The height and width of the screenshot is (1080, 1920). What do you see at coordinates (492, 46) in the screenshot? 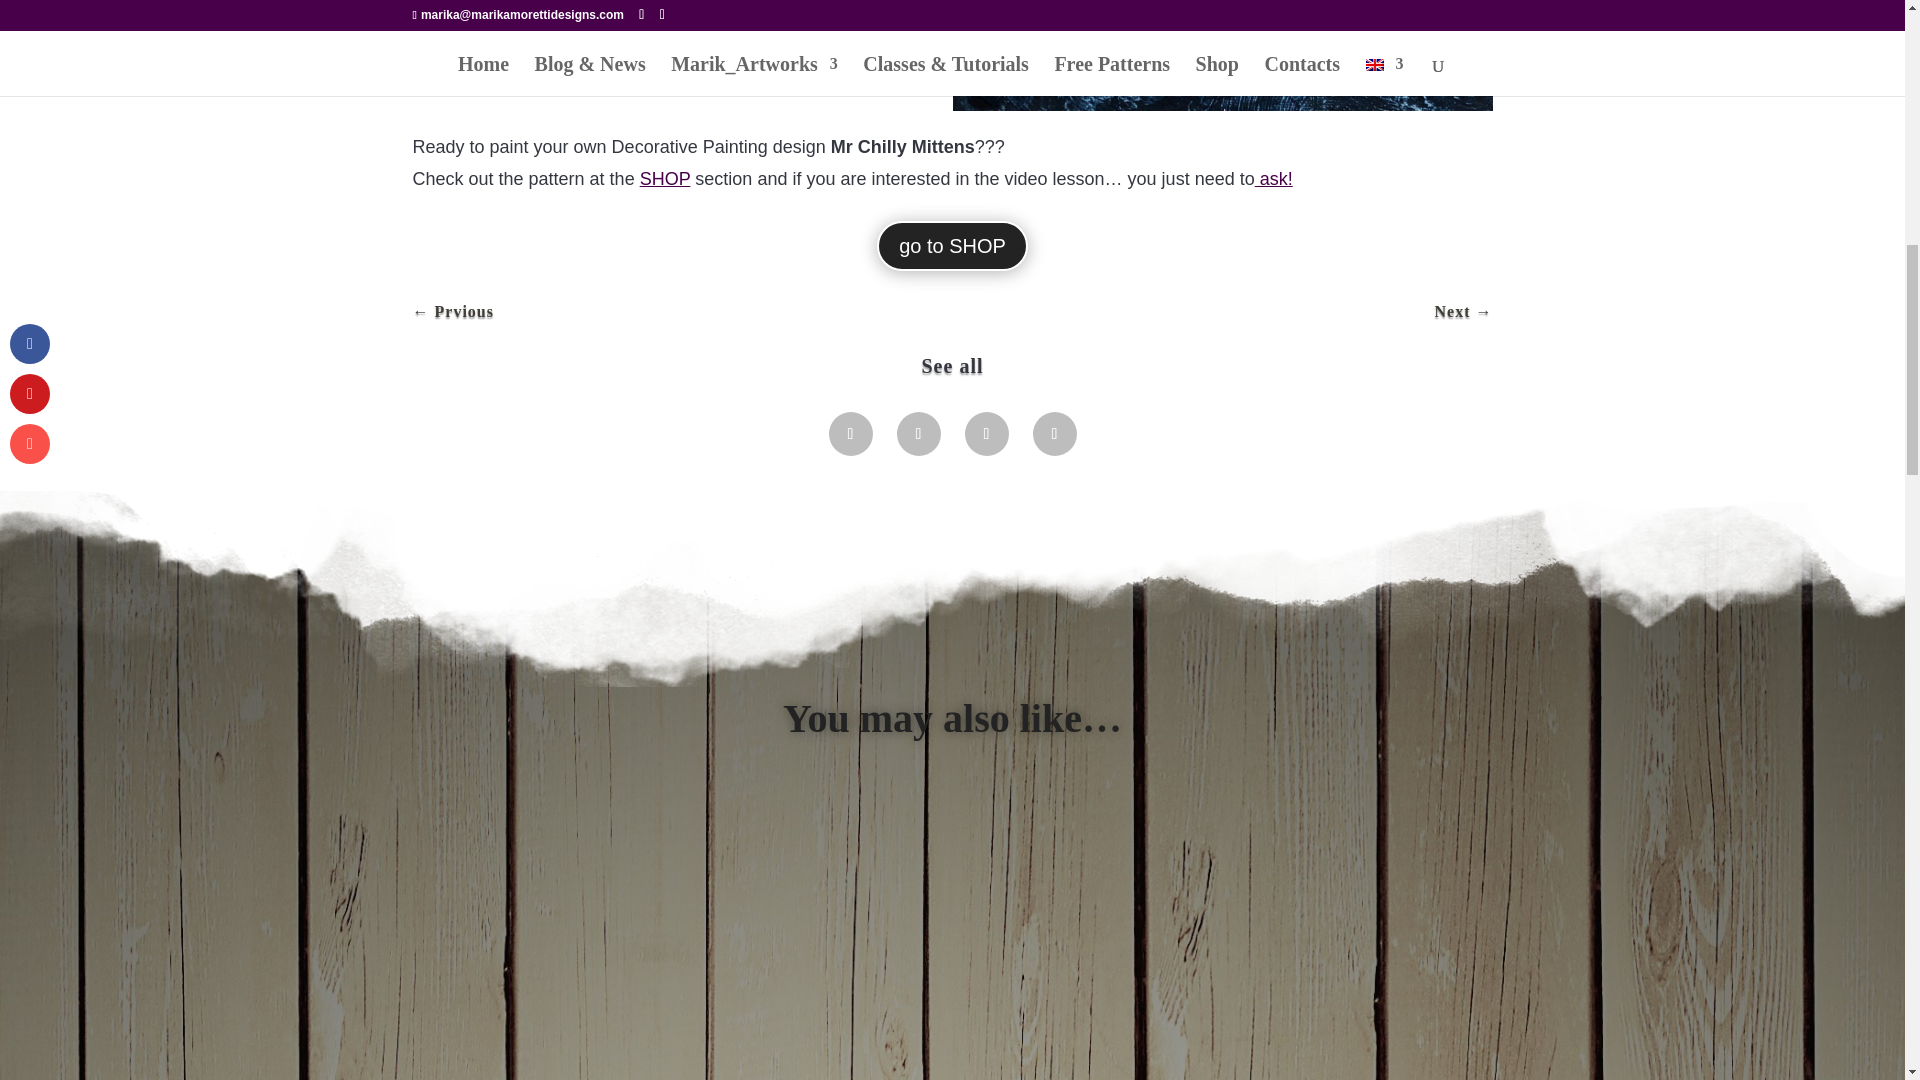
I see `YouTube` at bounding box center [492, 46].